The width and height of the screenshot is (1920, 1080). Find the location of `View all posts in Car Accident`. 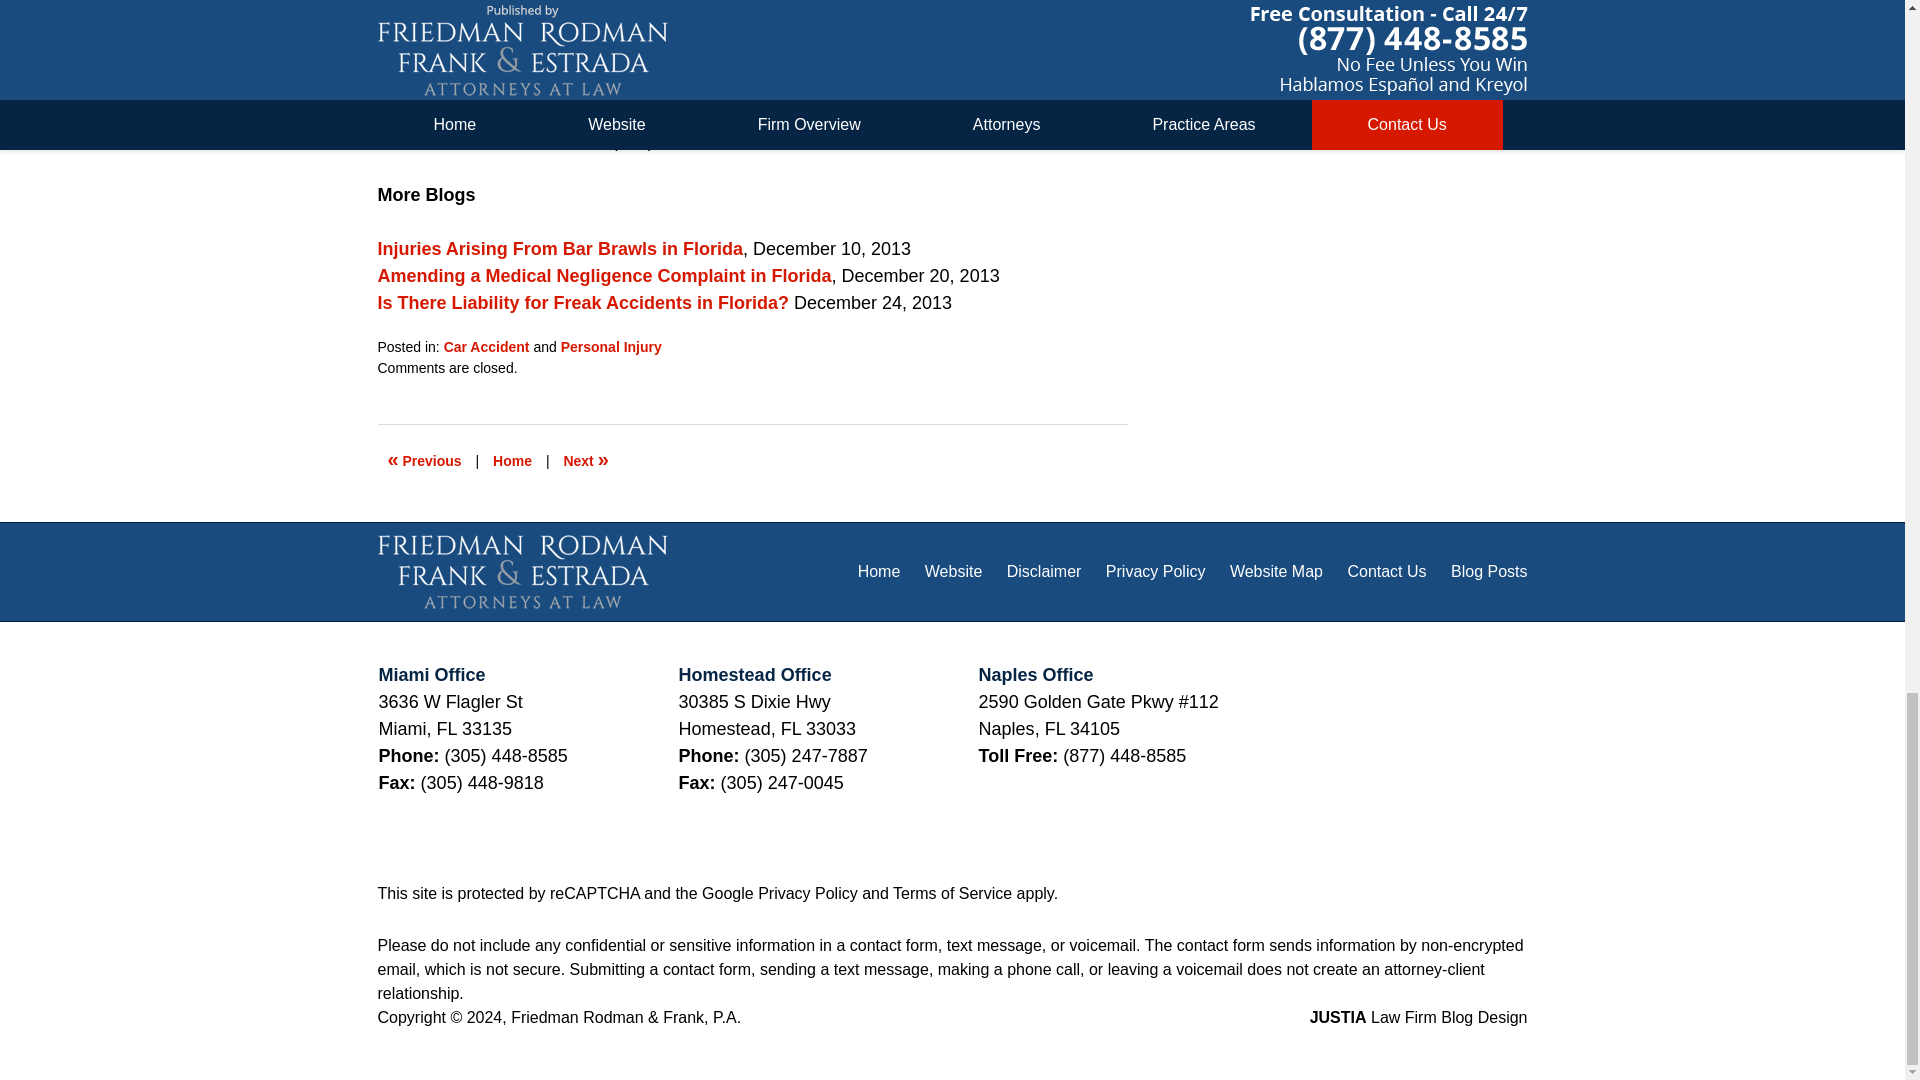

View all posts in Car Accident is located at coordinates (486, 347).